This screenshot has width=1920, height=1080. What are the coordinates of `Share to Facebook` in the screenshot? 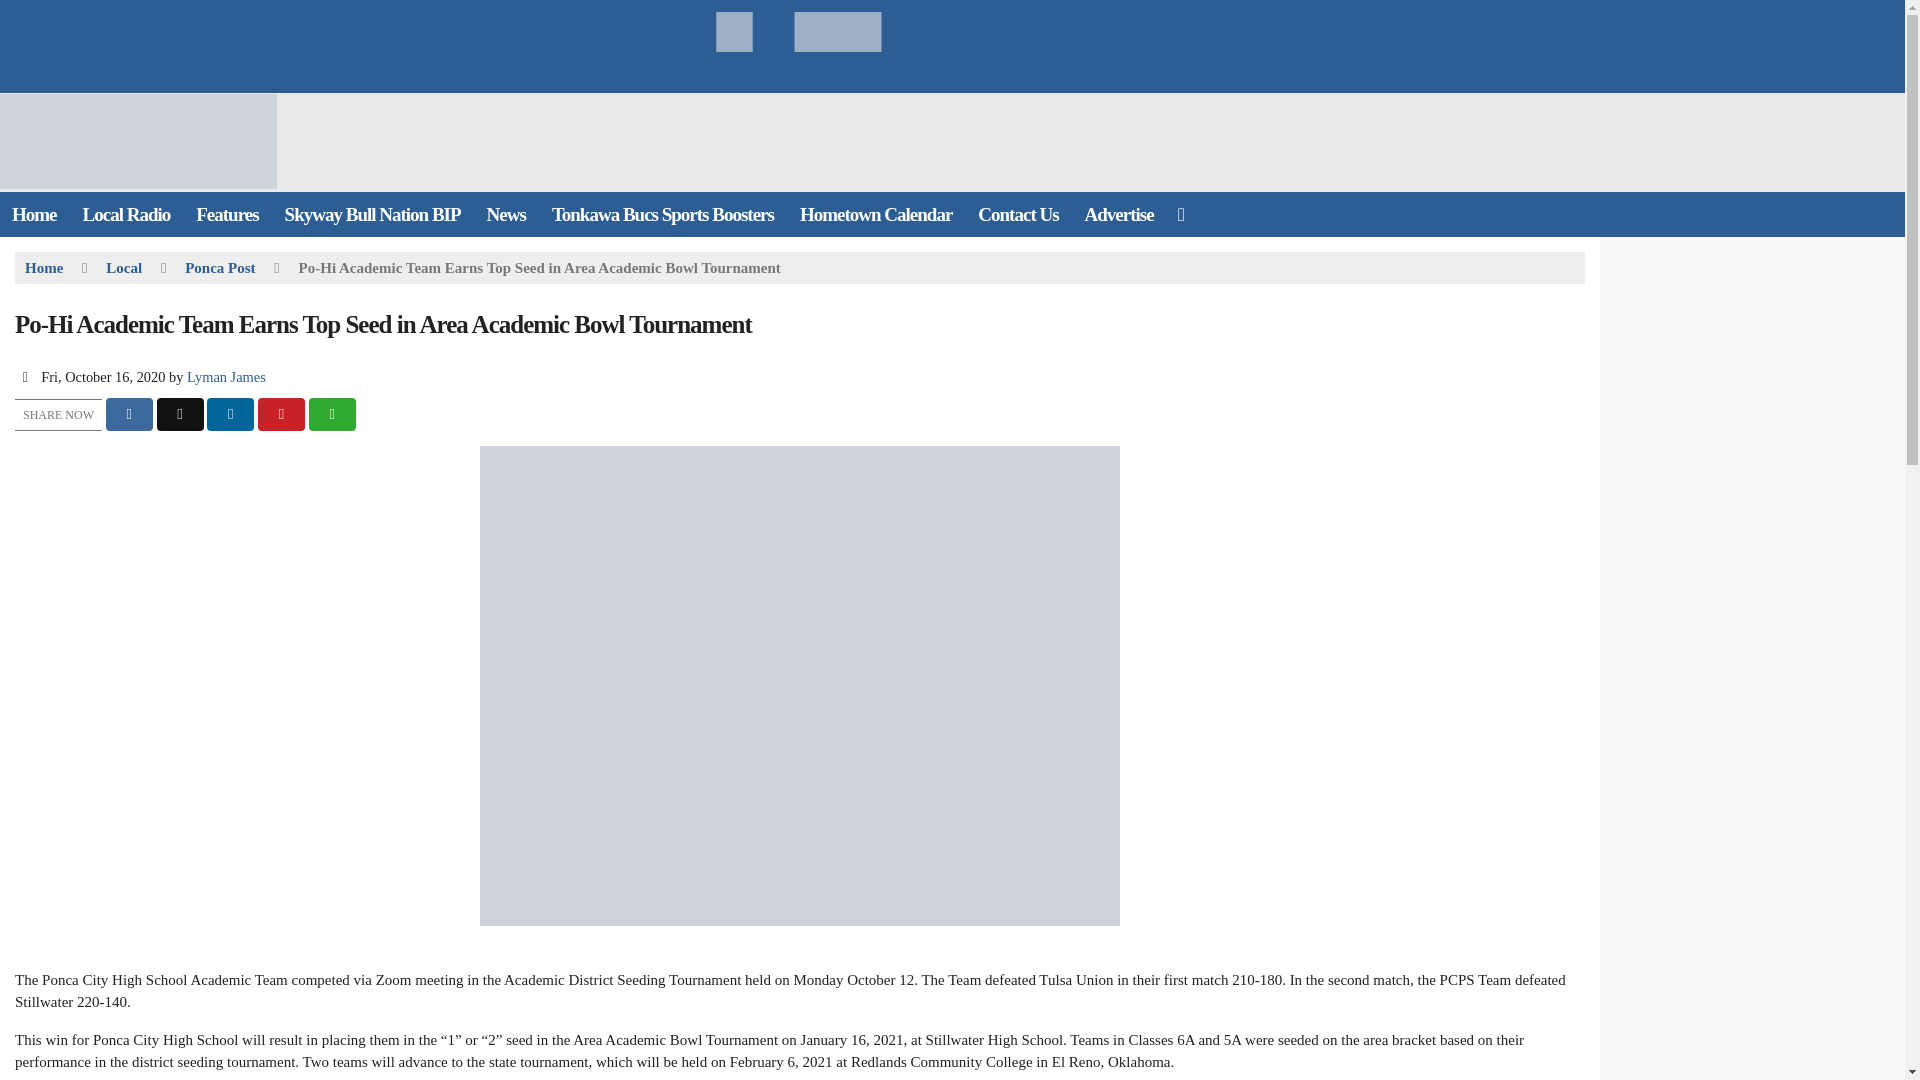 It's located at (129, 414).